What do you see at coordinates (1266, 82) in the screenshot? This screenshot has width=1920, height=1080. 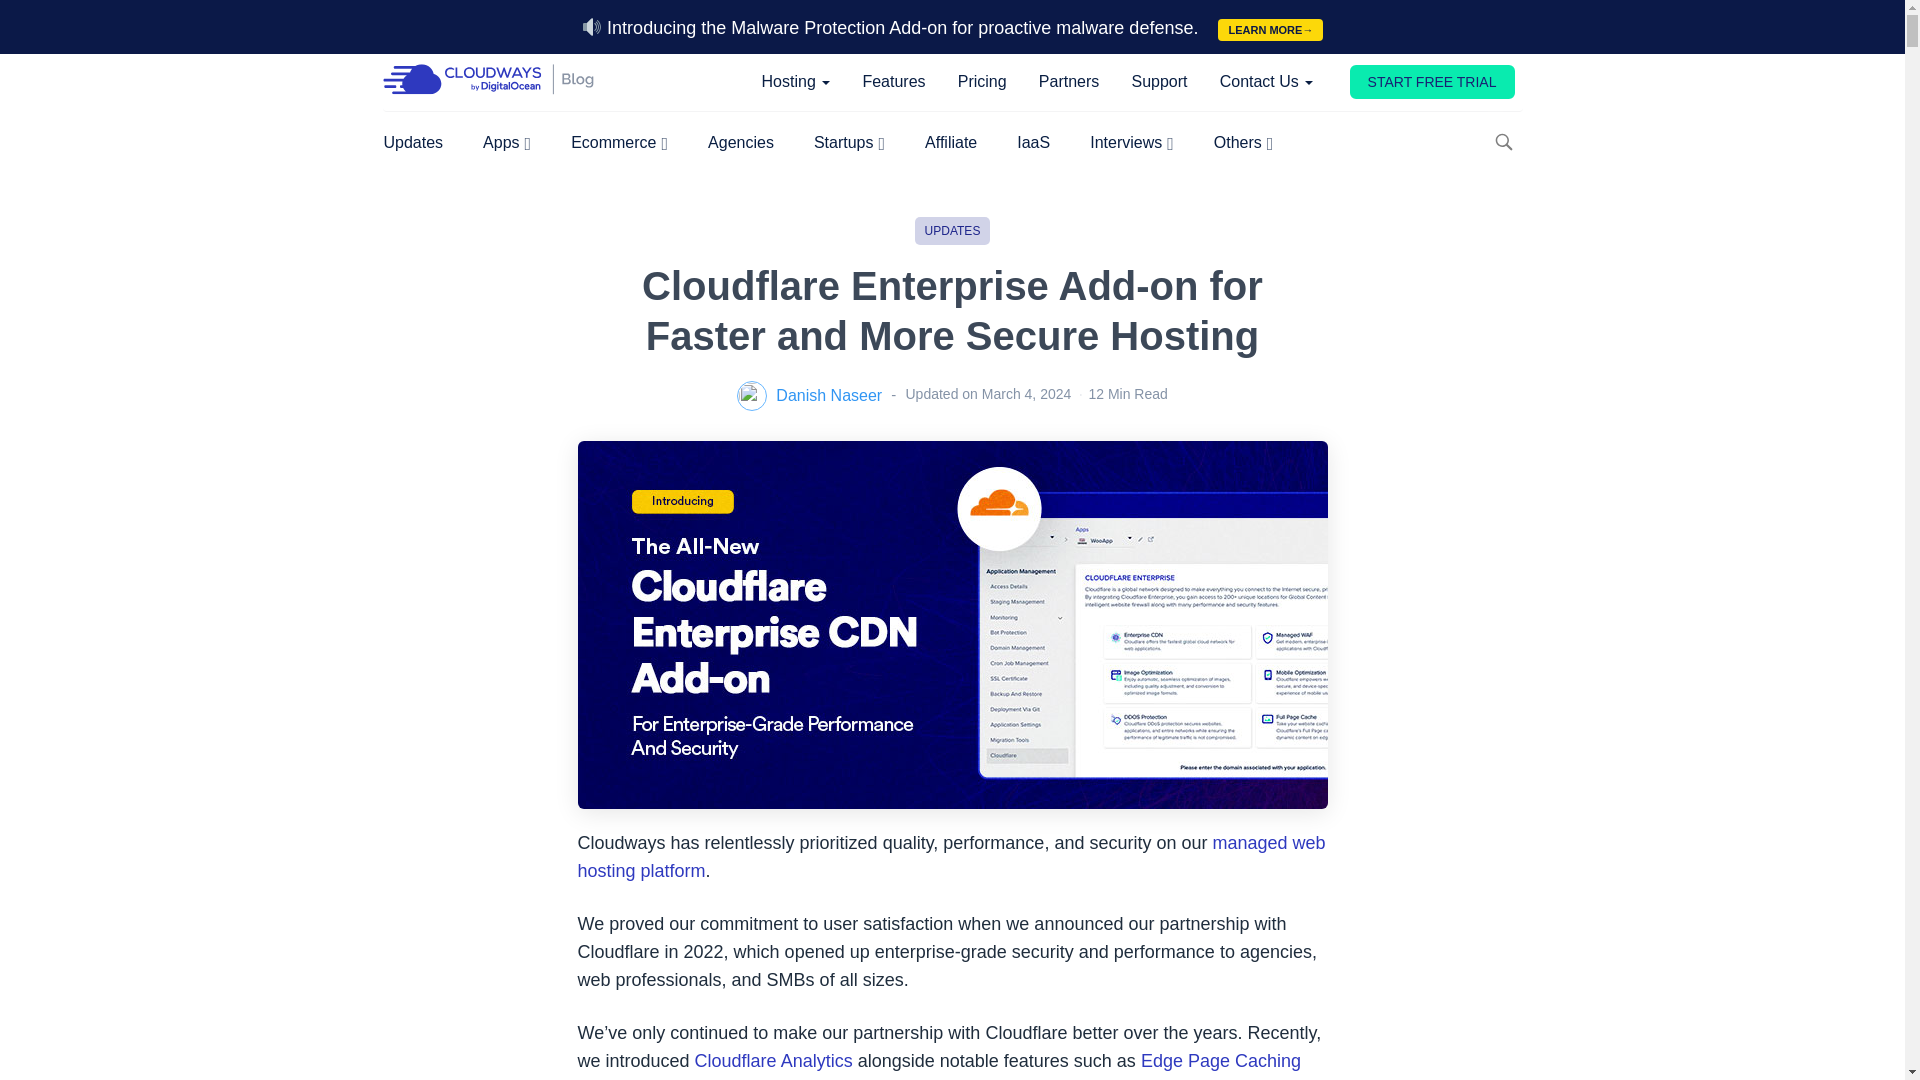 I see `Contact Us` at bounding box center [1266, 82].